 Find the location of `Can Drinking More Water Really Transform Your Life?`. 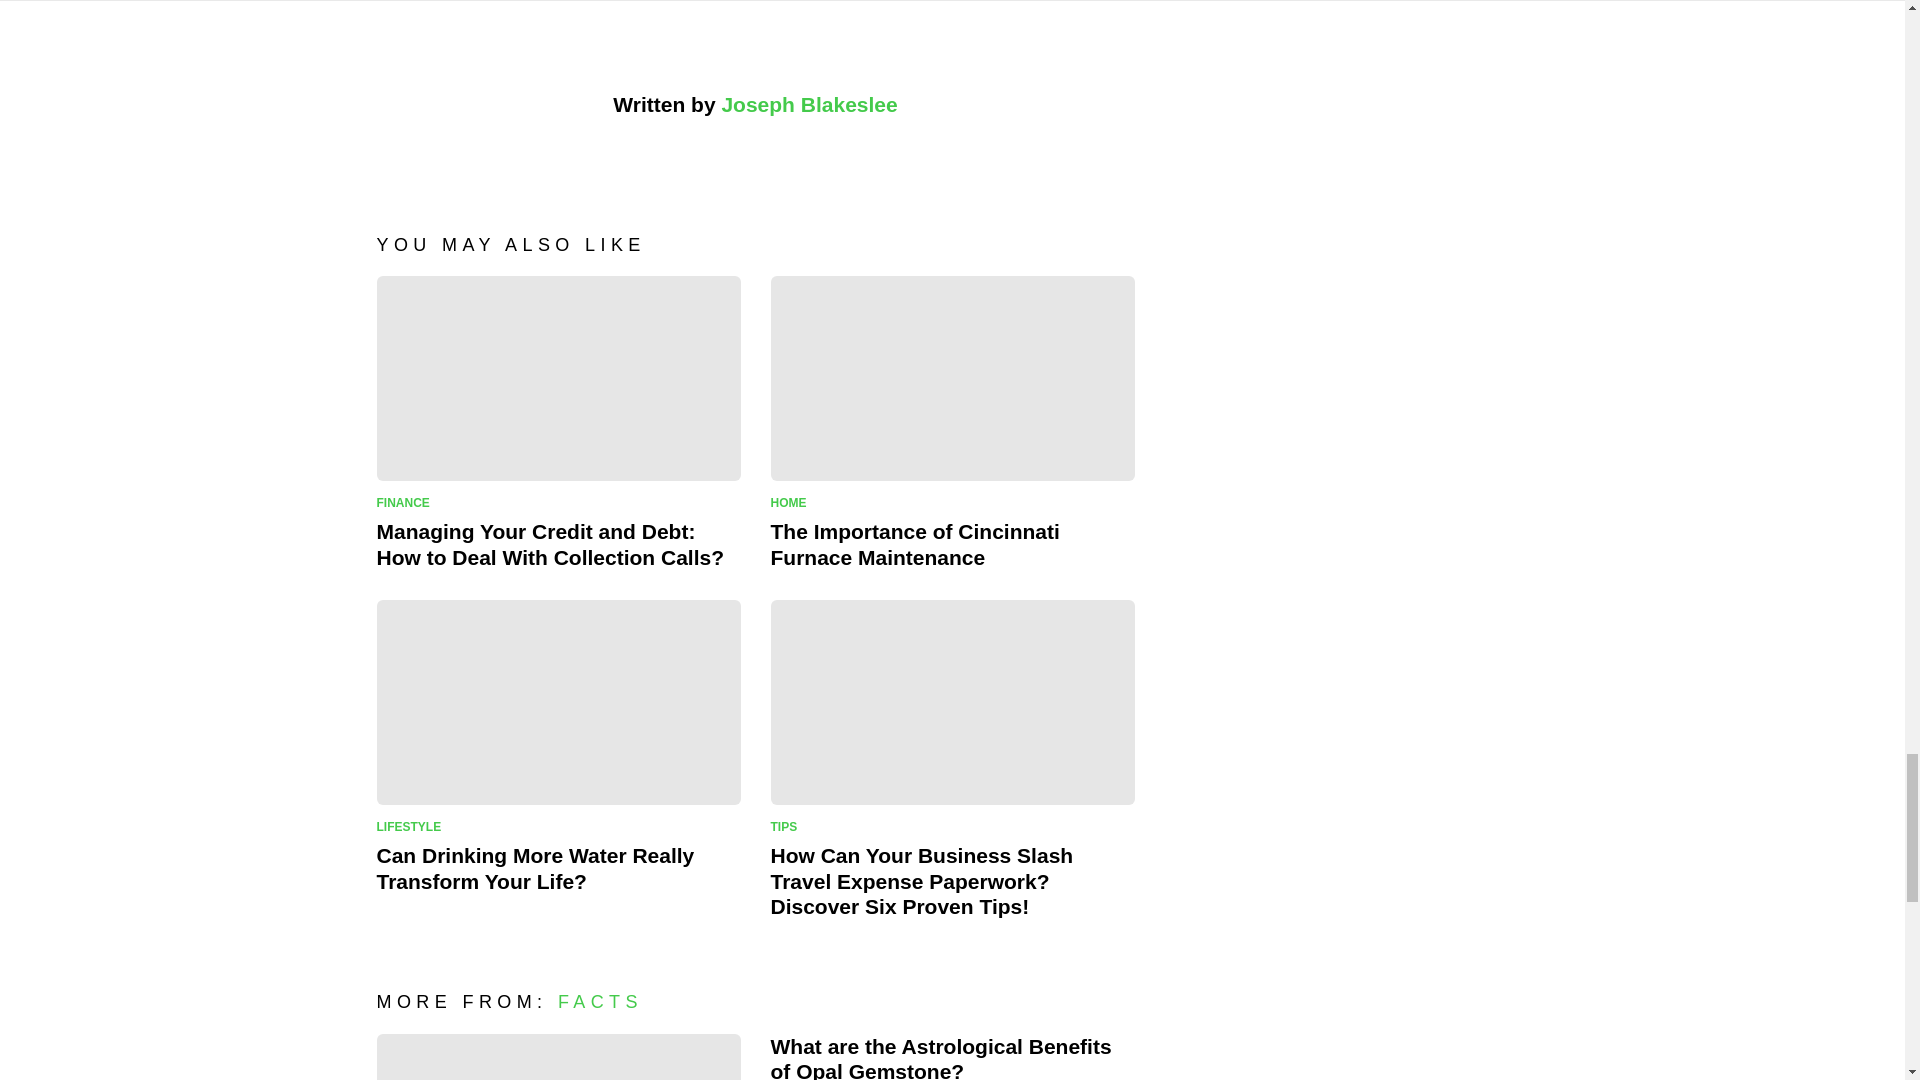

Can Drinking More Water Really Transform Your Life? is located at coordinates (558, 702).